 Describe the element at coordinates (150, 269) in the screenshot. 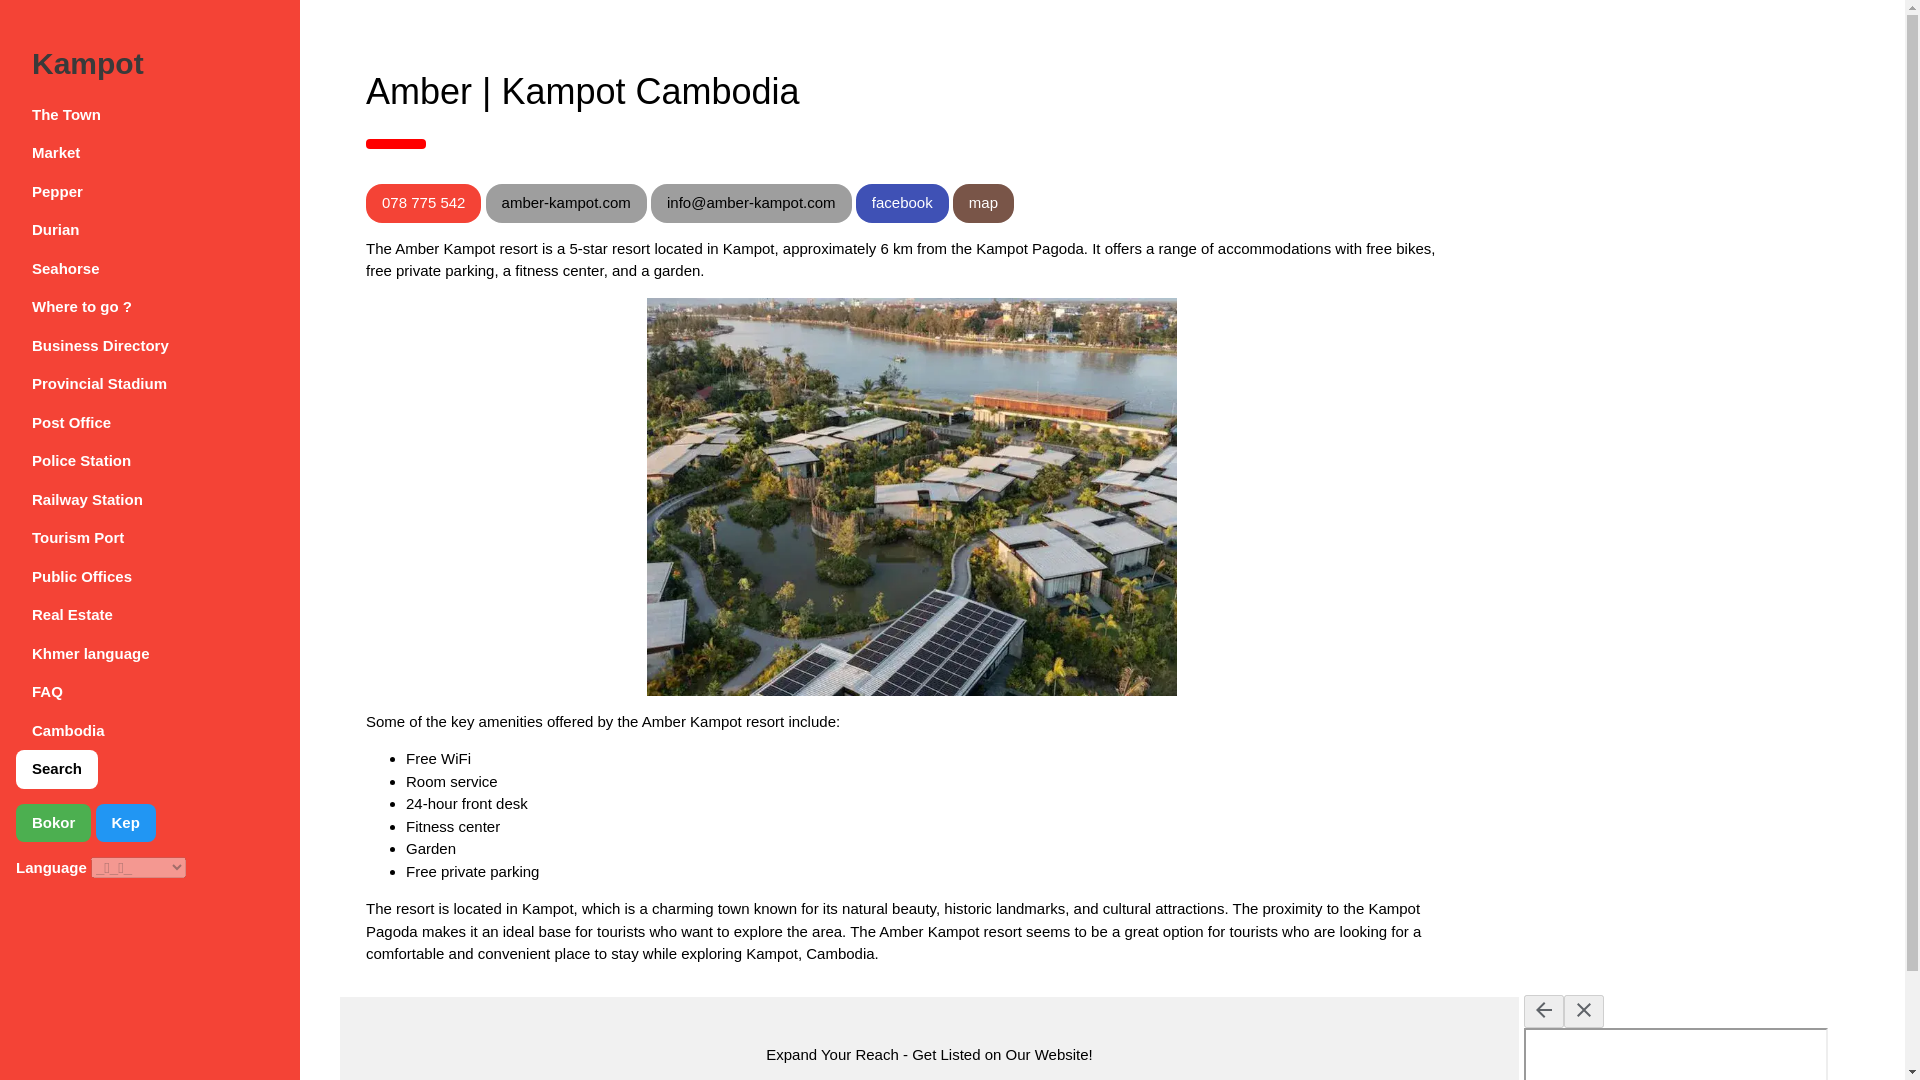

I see `Seahorse` at that location.